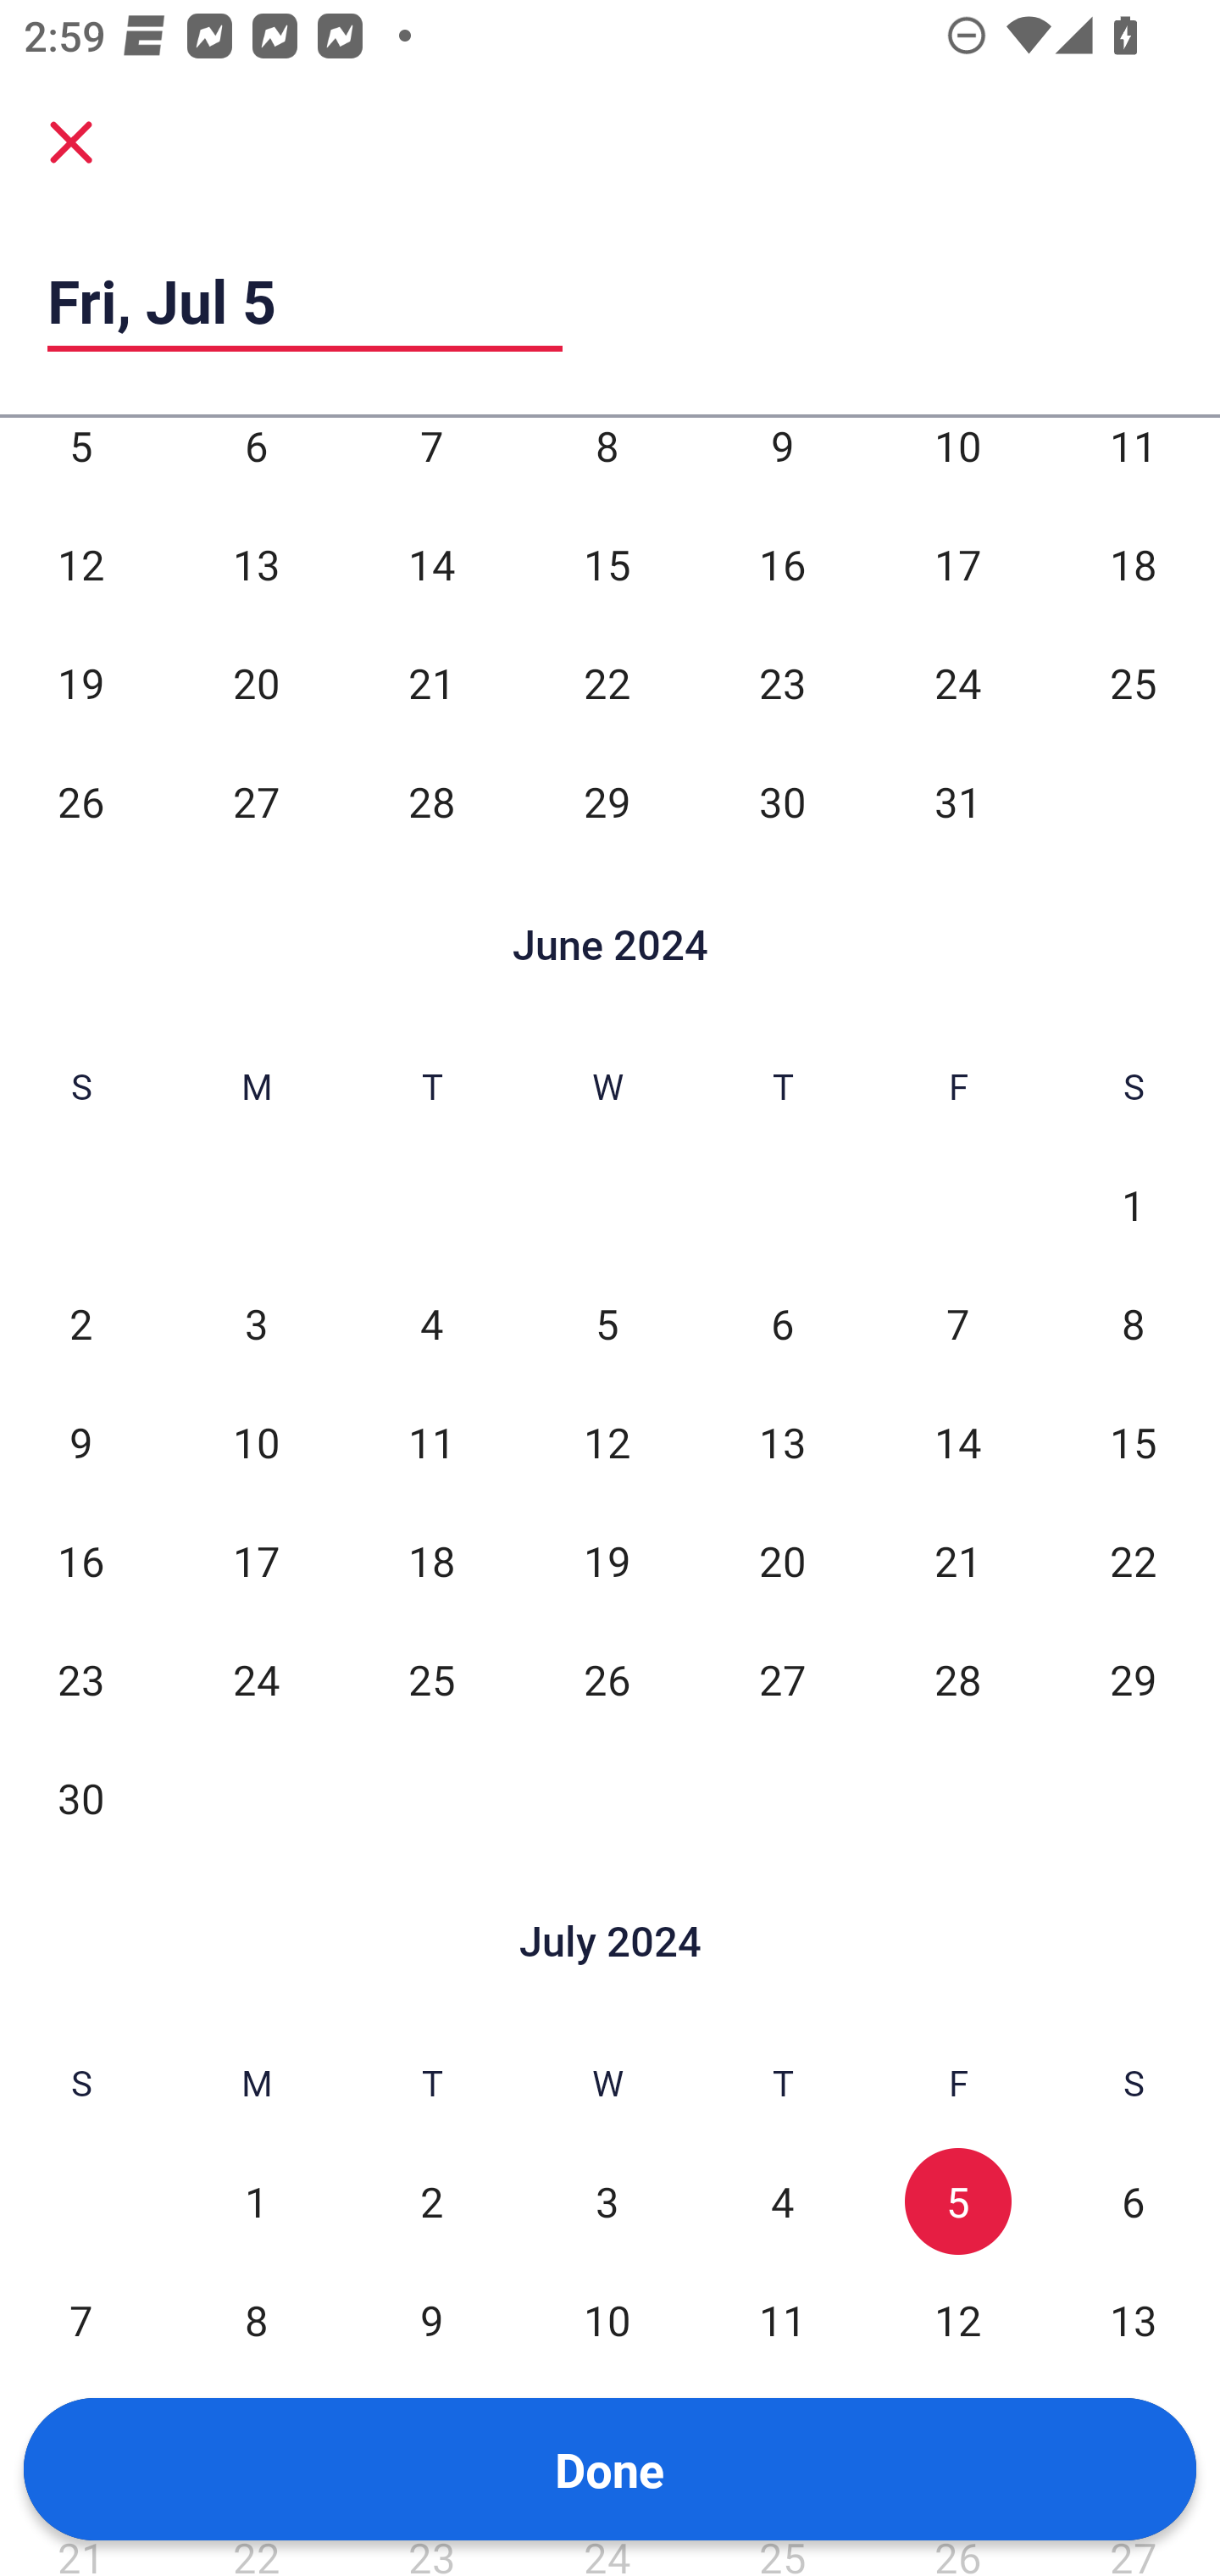  Describe the element at coordinates (1134, 2202) in the screenshot. I see `6 Sat, Jul 6, Not Selected` at that location.